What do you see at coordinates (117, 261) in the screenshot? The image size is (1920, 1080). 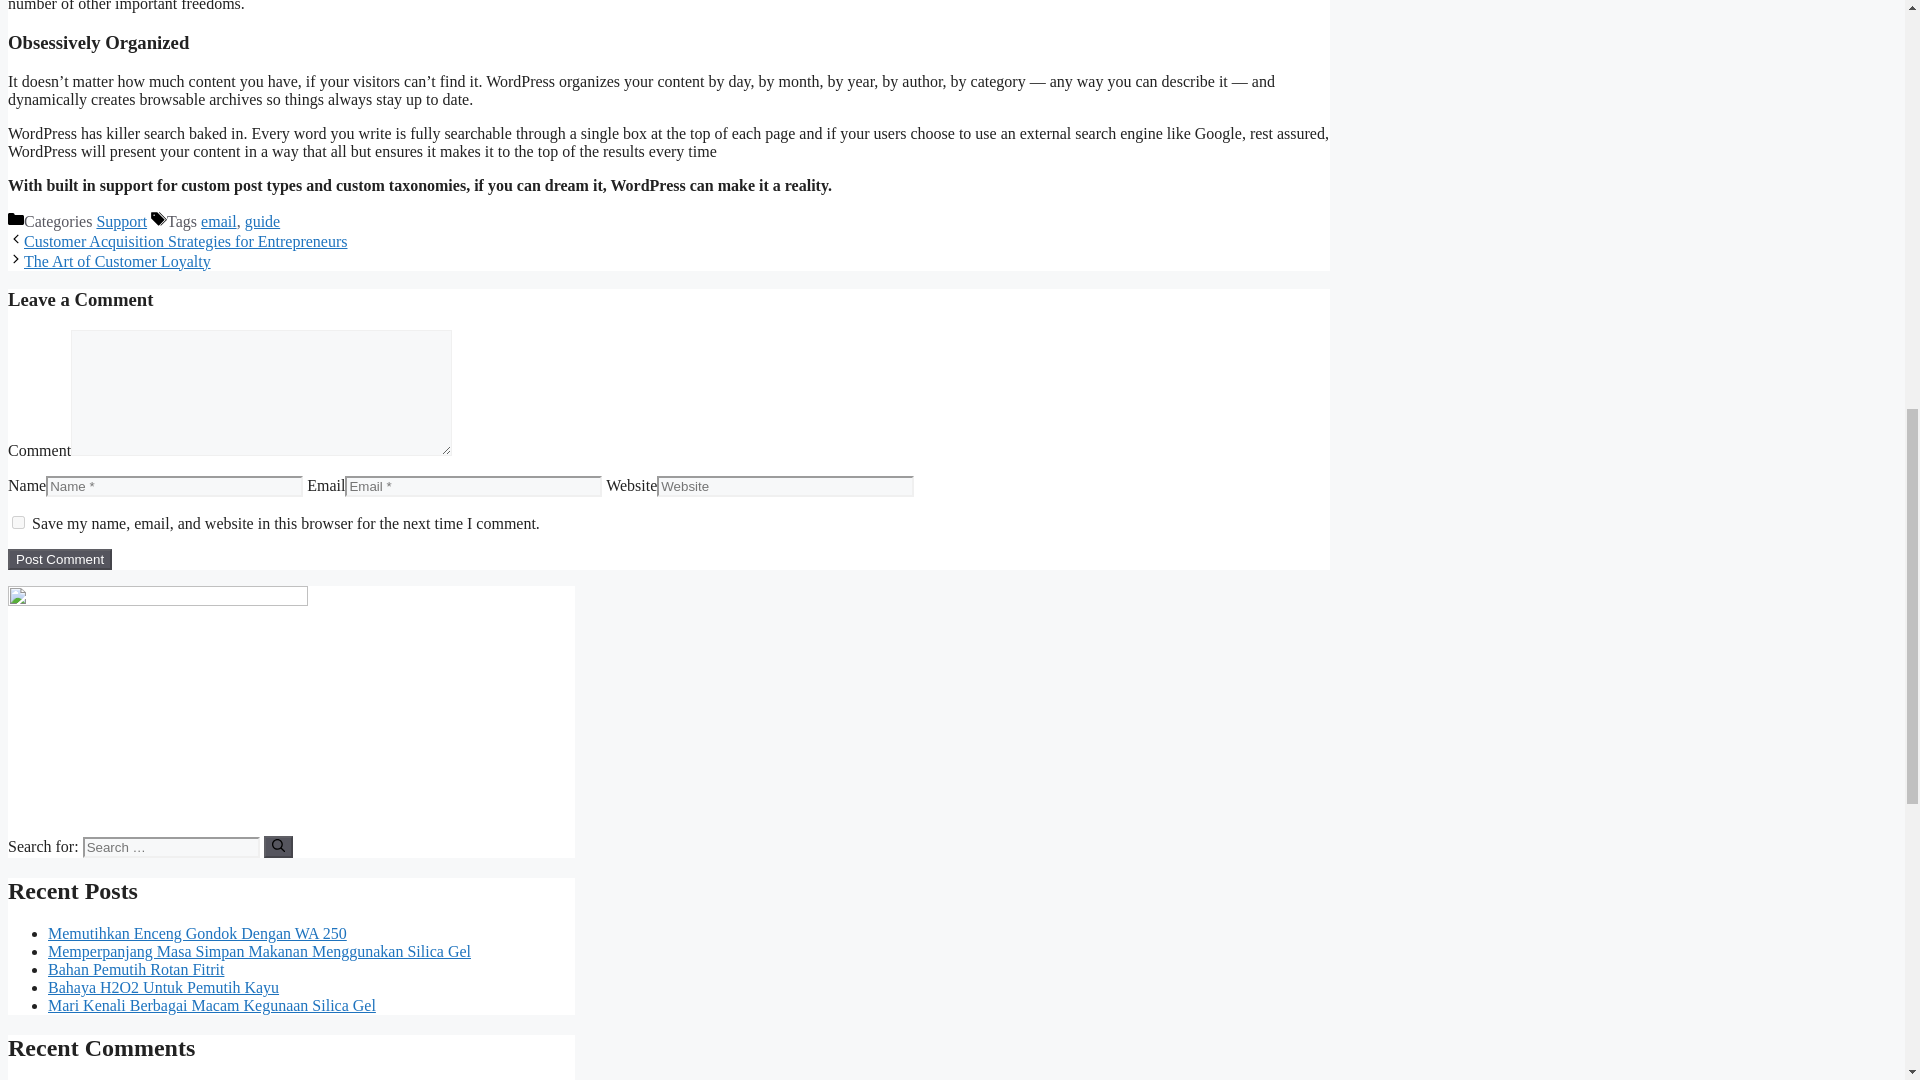 I see `The Art of Customer Loyalty` at bounding box center [117, 261].